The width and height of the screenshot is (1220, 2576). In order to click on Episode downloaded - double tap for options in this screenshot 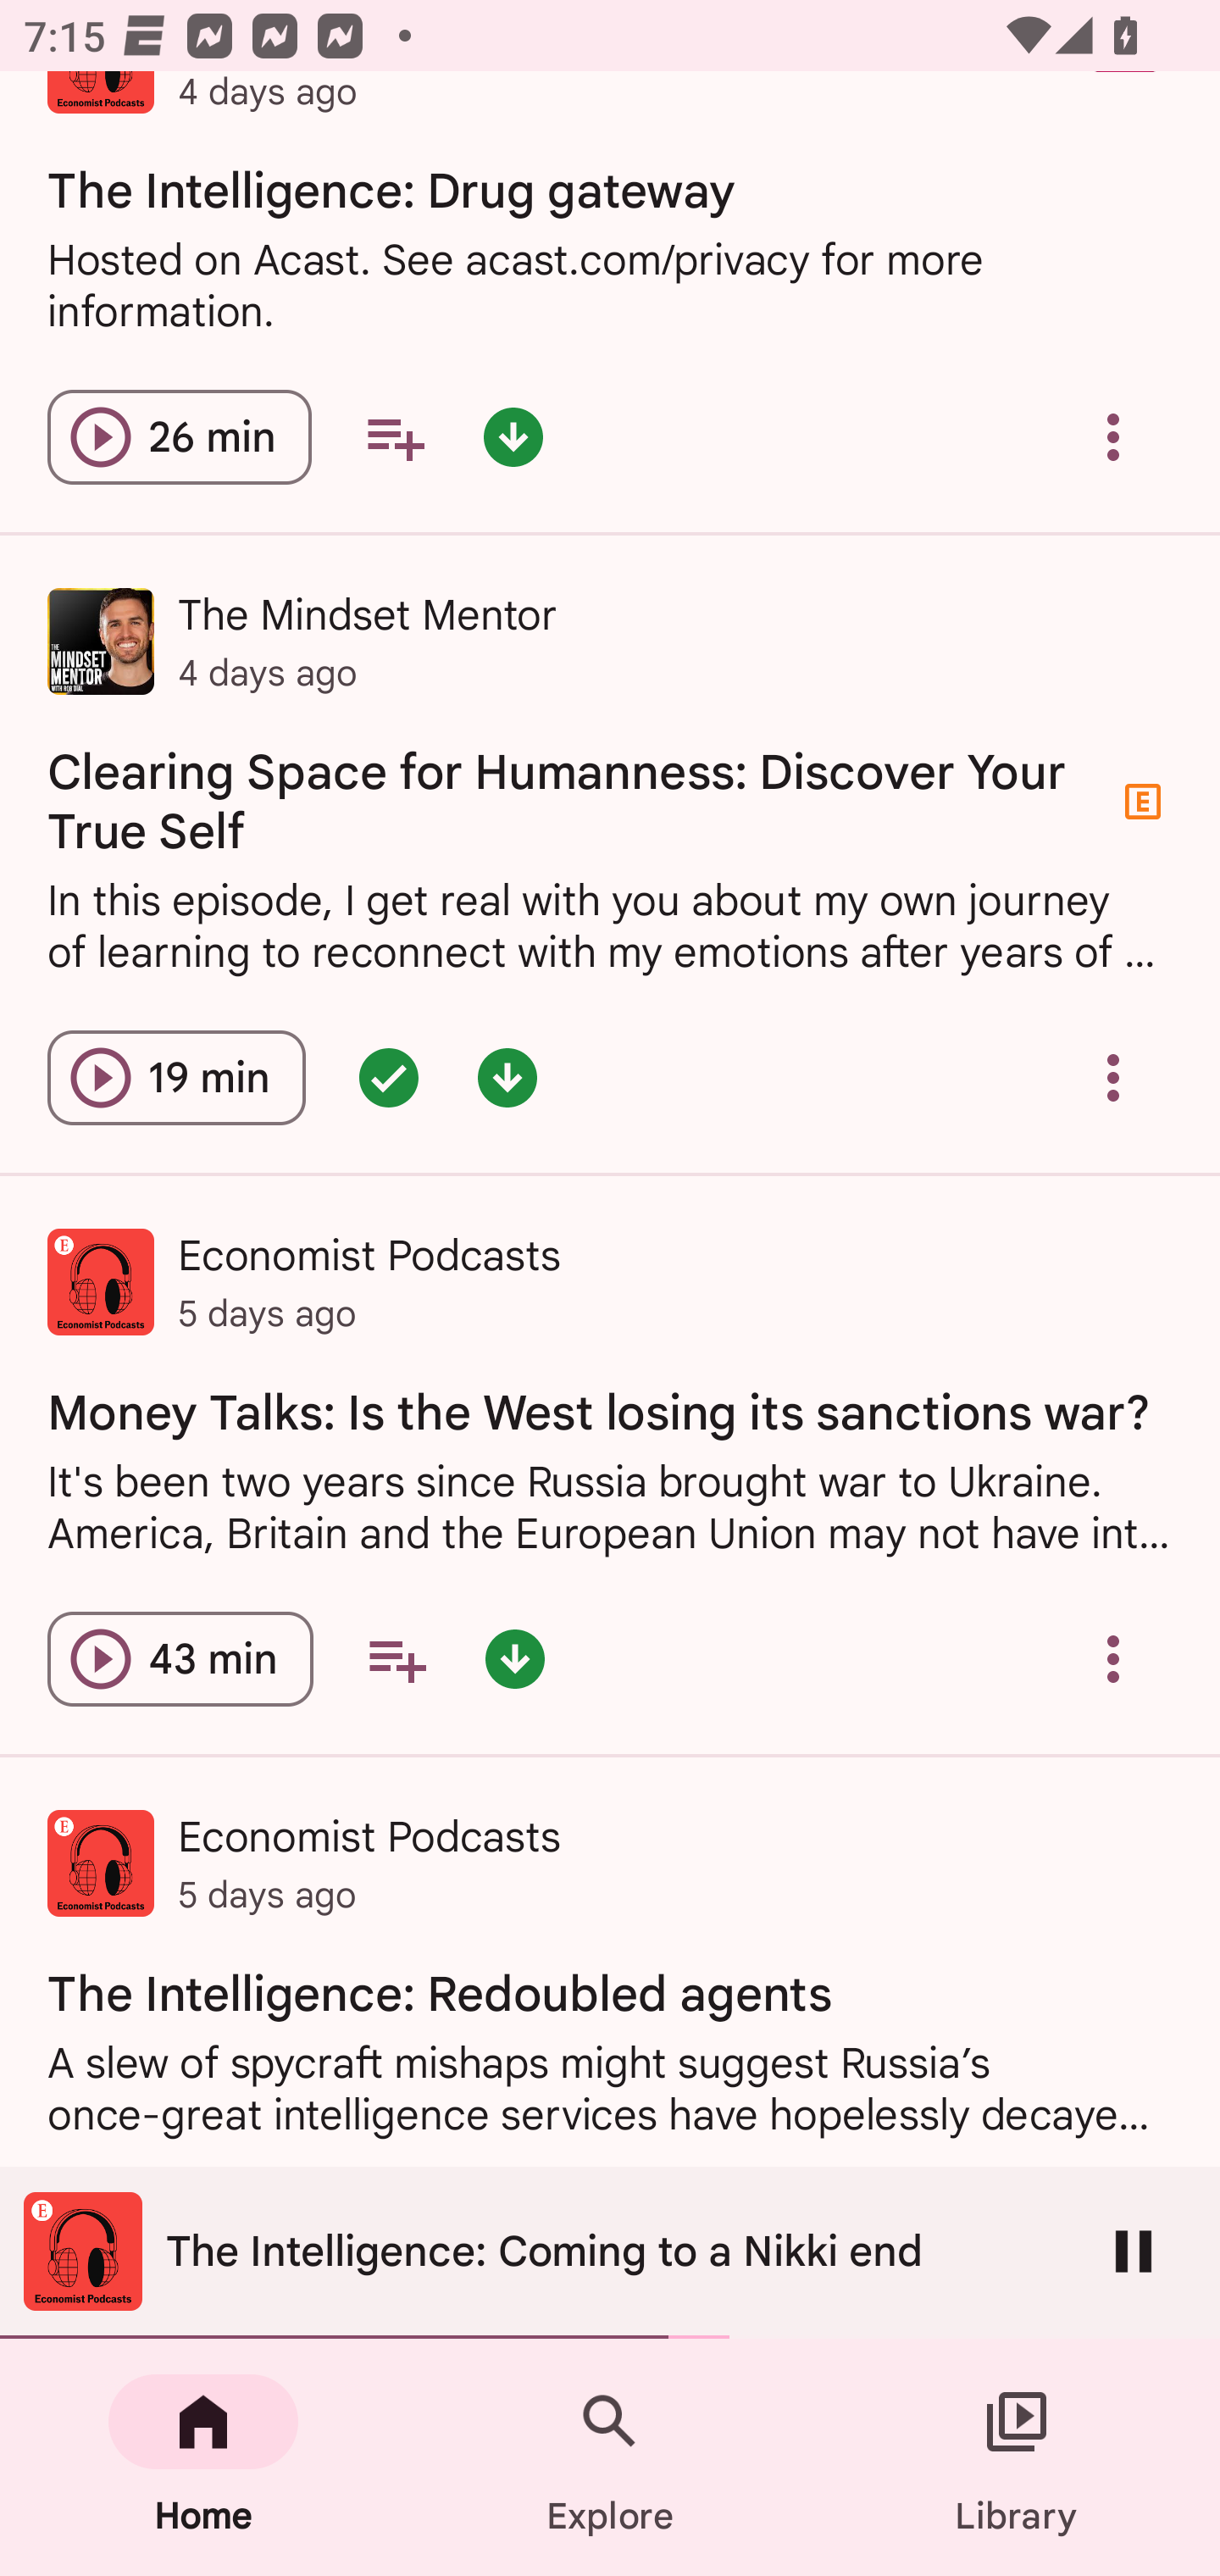, I will do `click(513, 436)`.